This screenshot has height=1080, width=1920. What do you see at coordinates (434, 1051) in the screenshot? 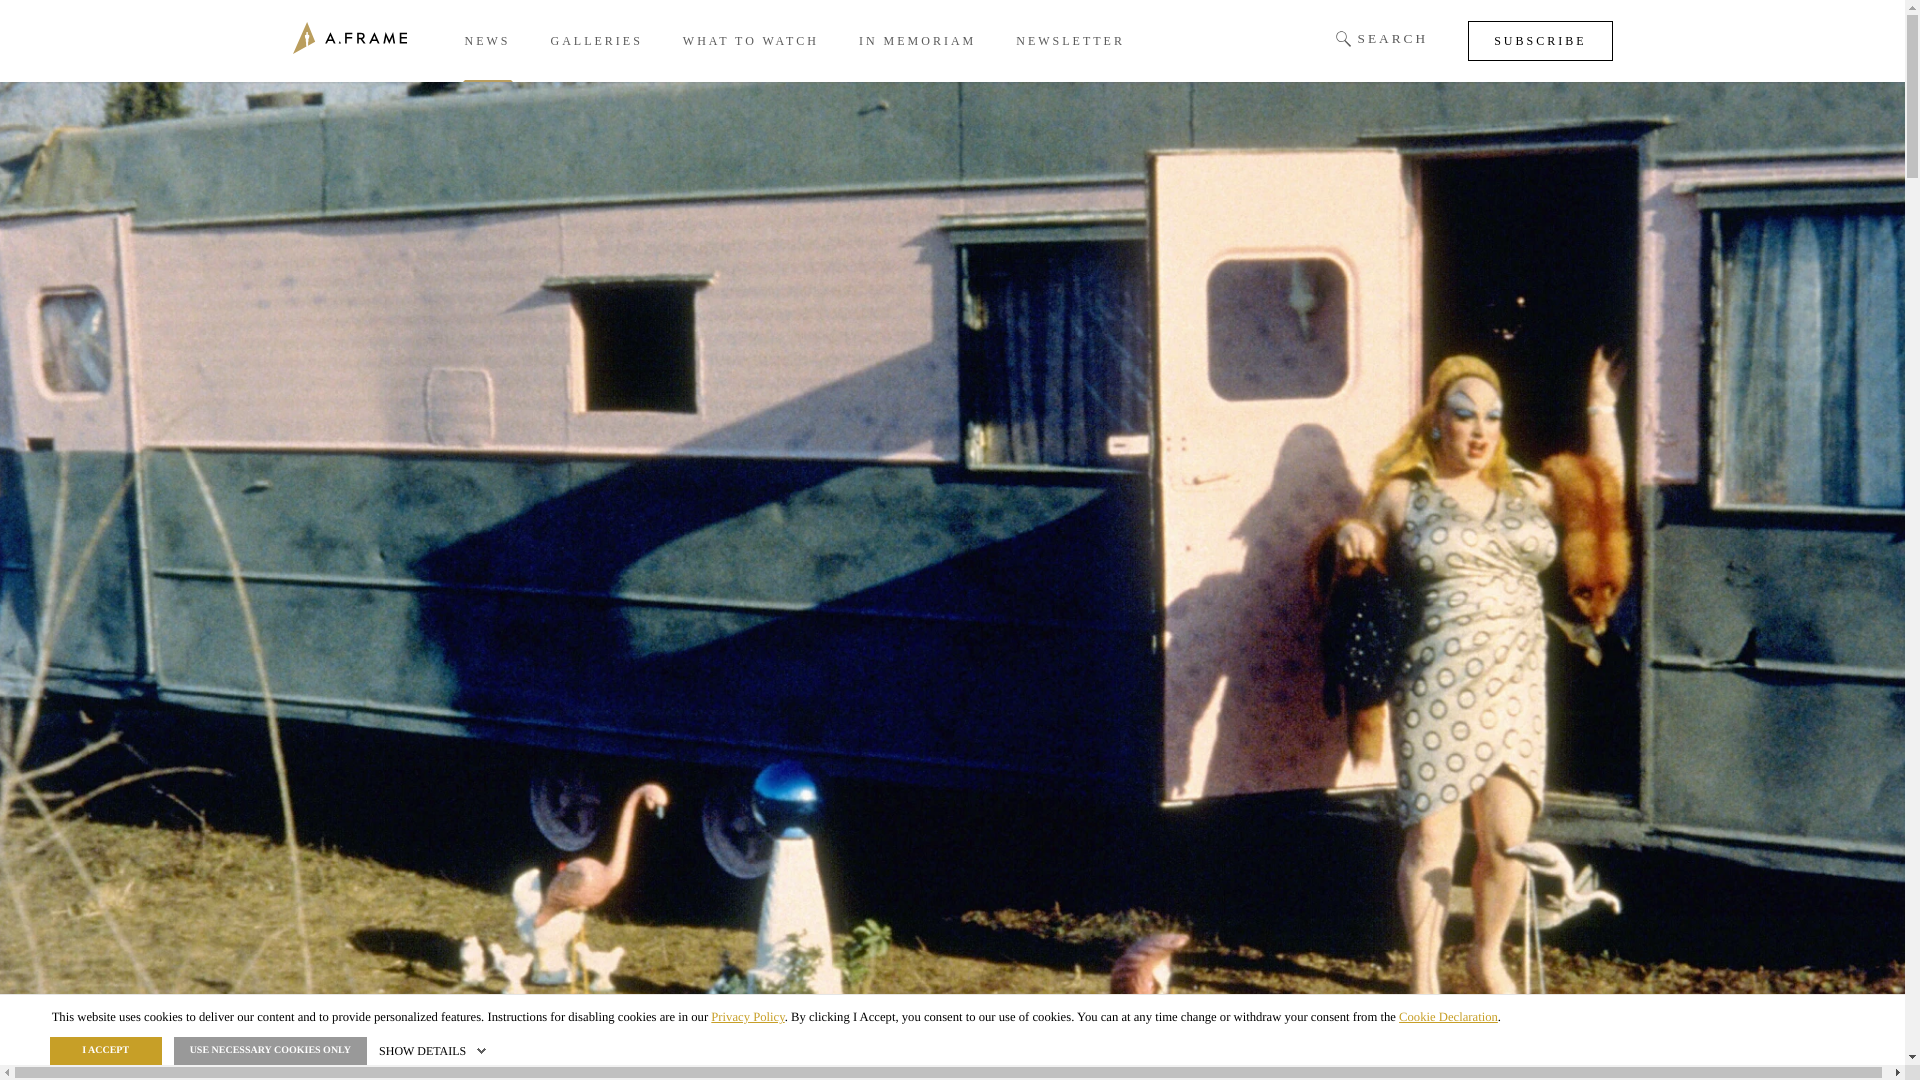
I see `SHOW DETAILS` at bounding box center [434, 1051].